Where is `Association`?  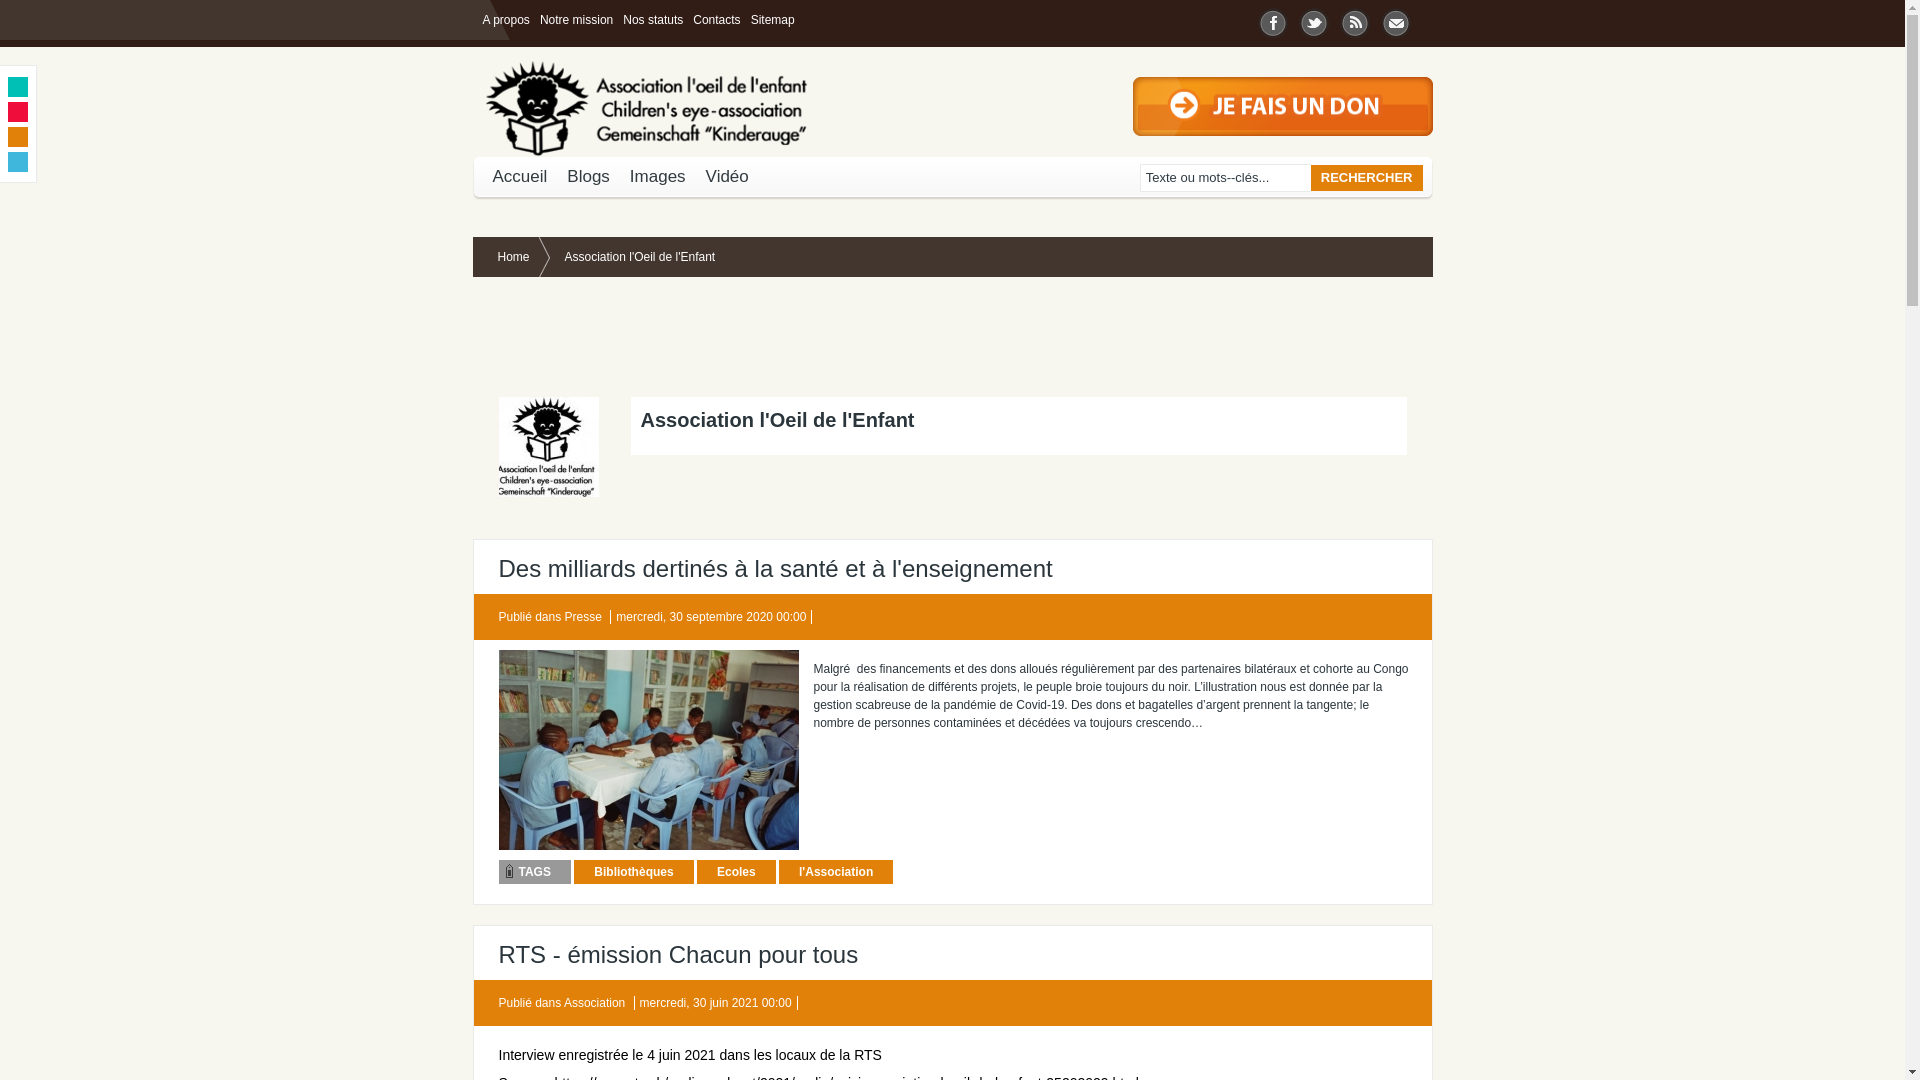
Association is located at coordinates (594, 1003).